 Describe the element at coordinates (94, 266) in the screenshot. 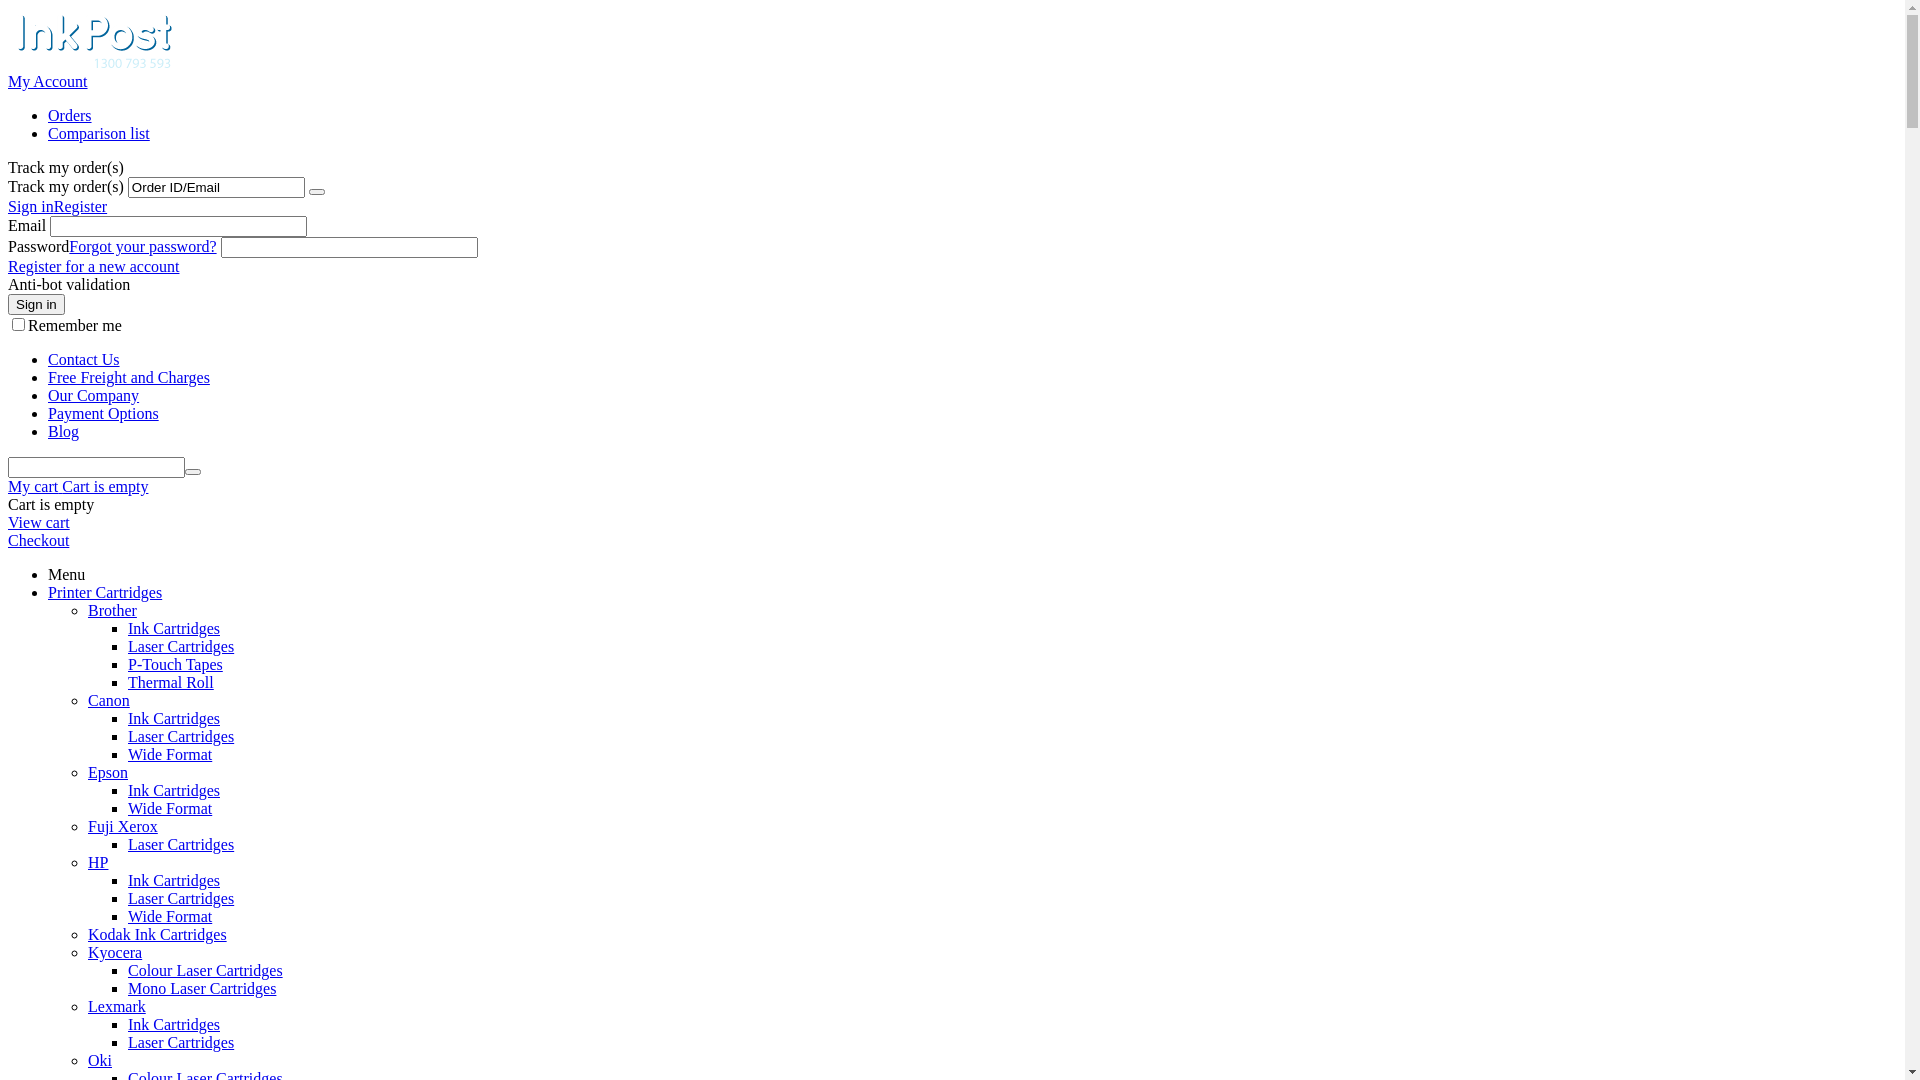

I see `Register for a new account` at that location.